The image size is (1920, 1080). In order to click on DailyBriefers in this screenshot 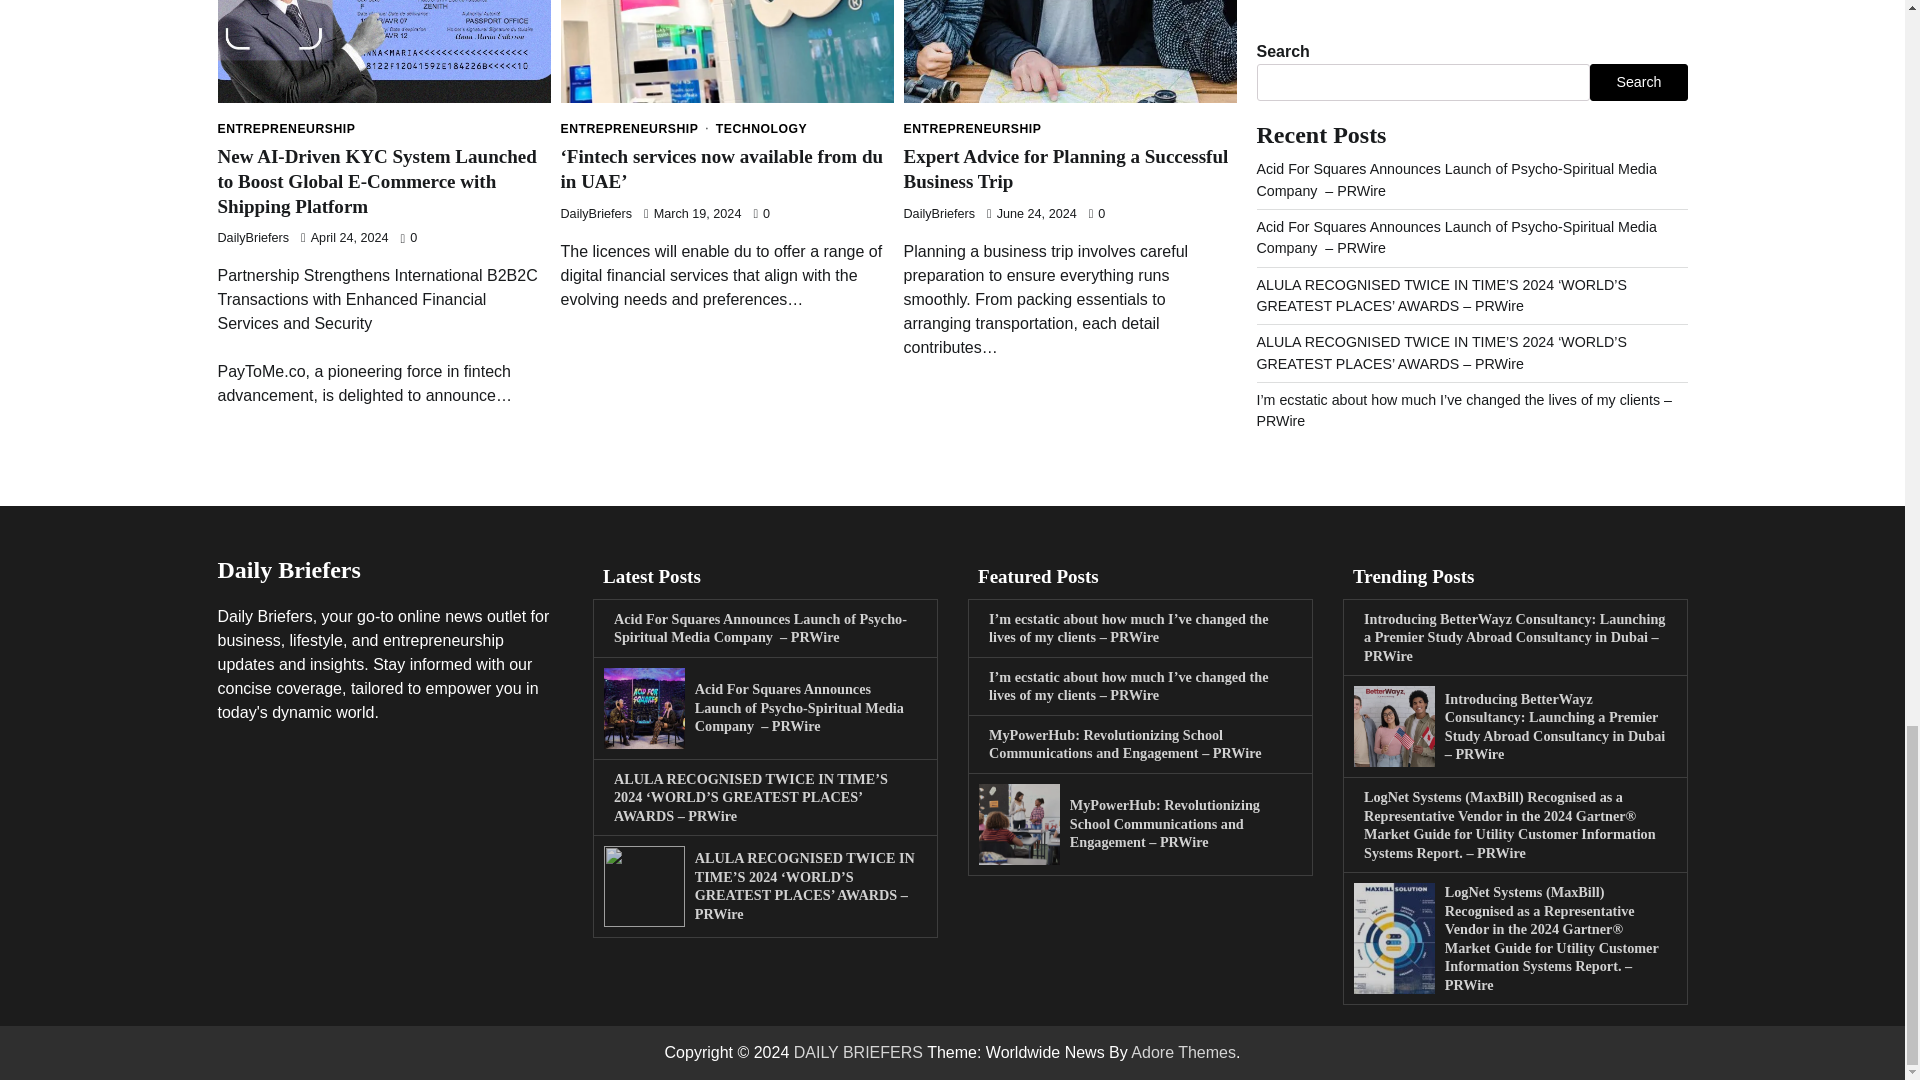, I will do `click(940, 214)`.